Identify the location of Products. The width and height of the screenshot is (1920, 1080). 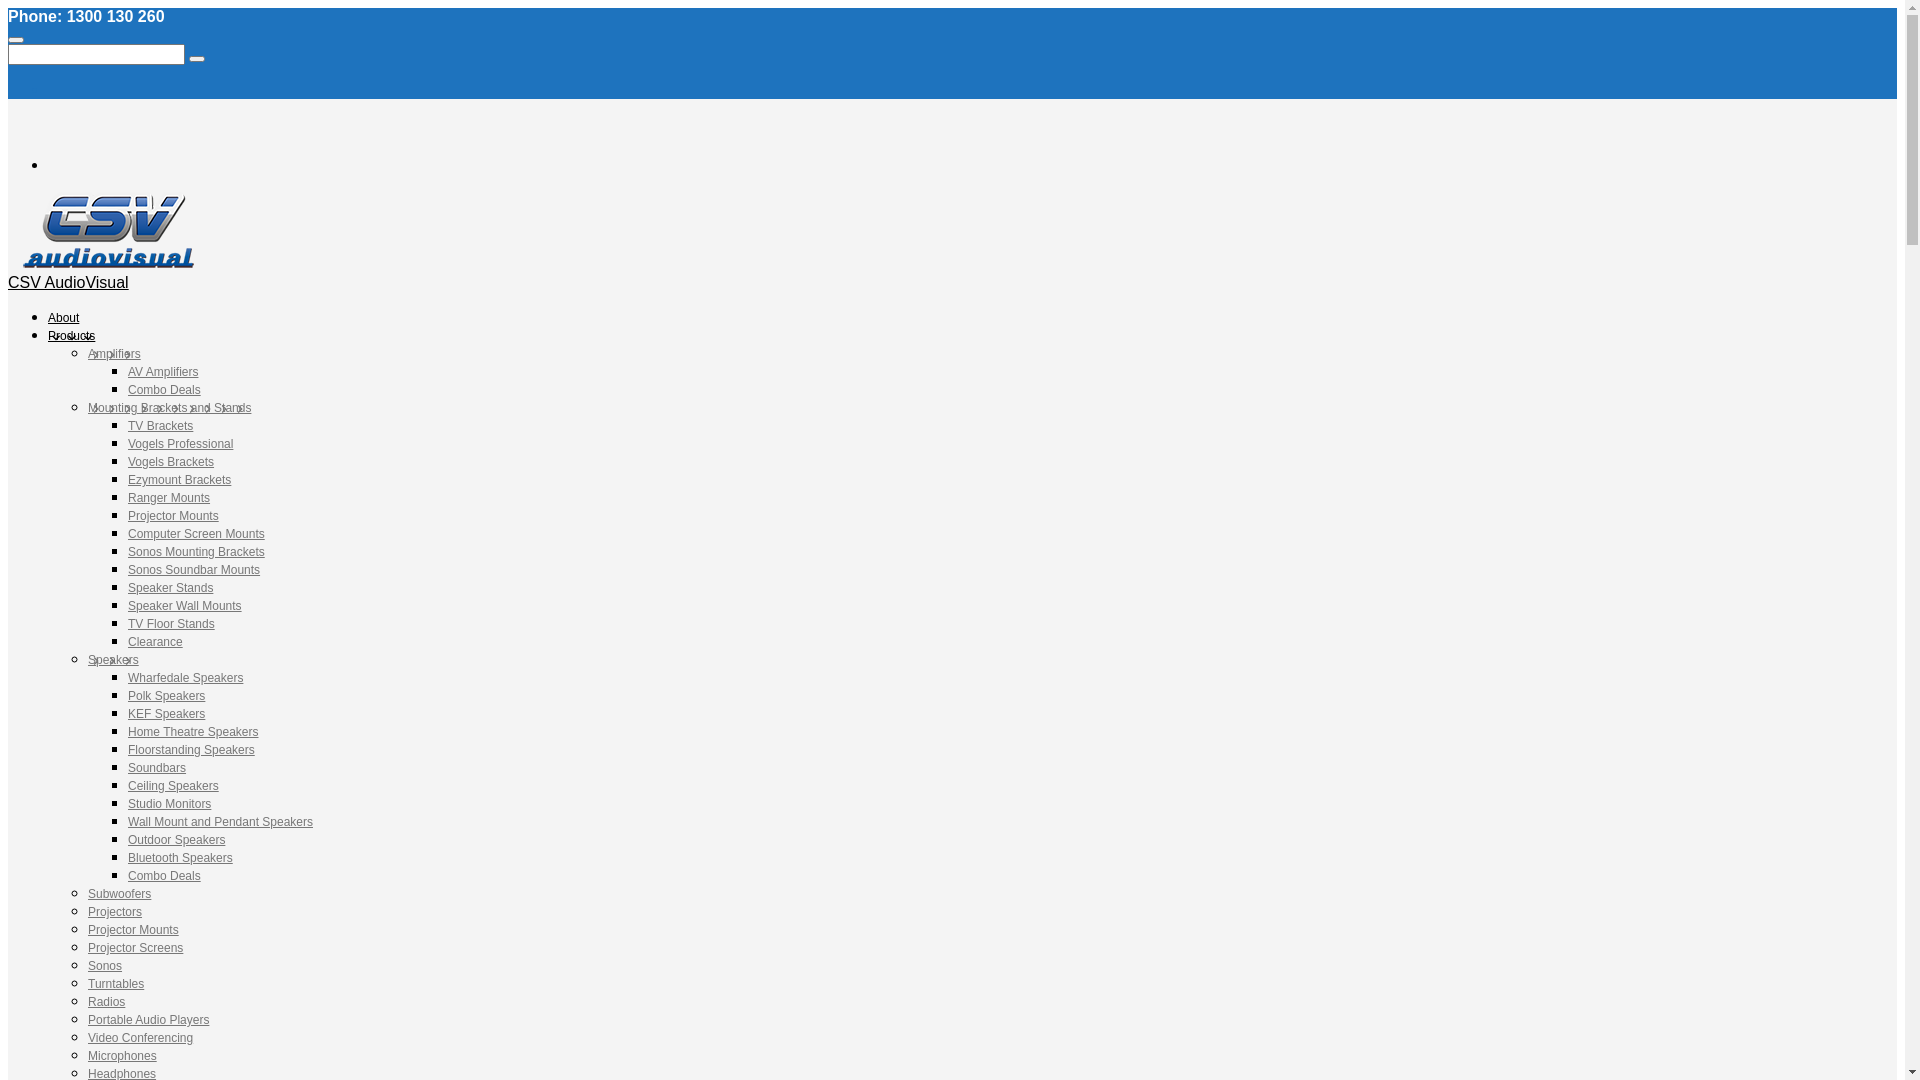
(72, 336).